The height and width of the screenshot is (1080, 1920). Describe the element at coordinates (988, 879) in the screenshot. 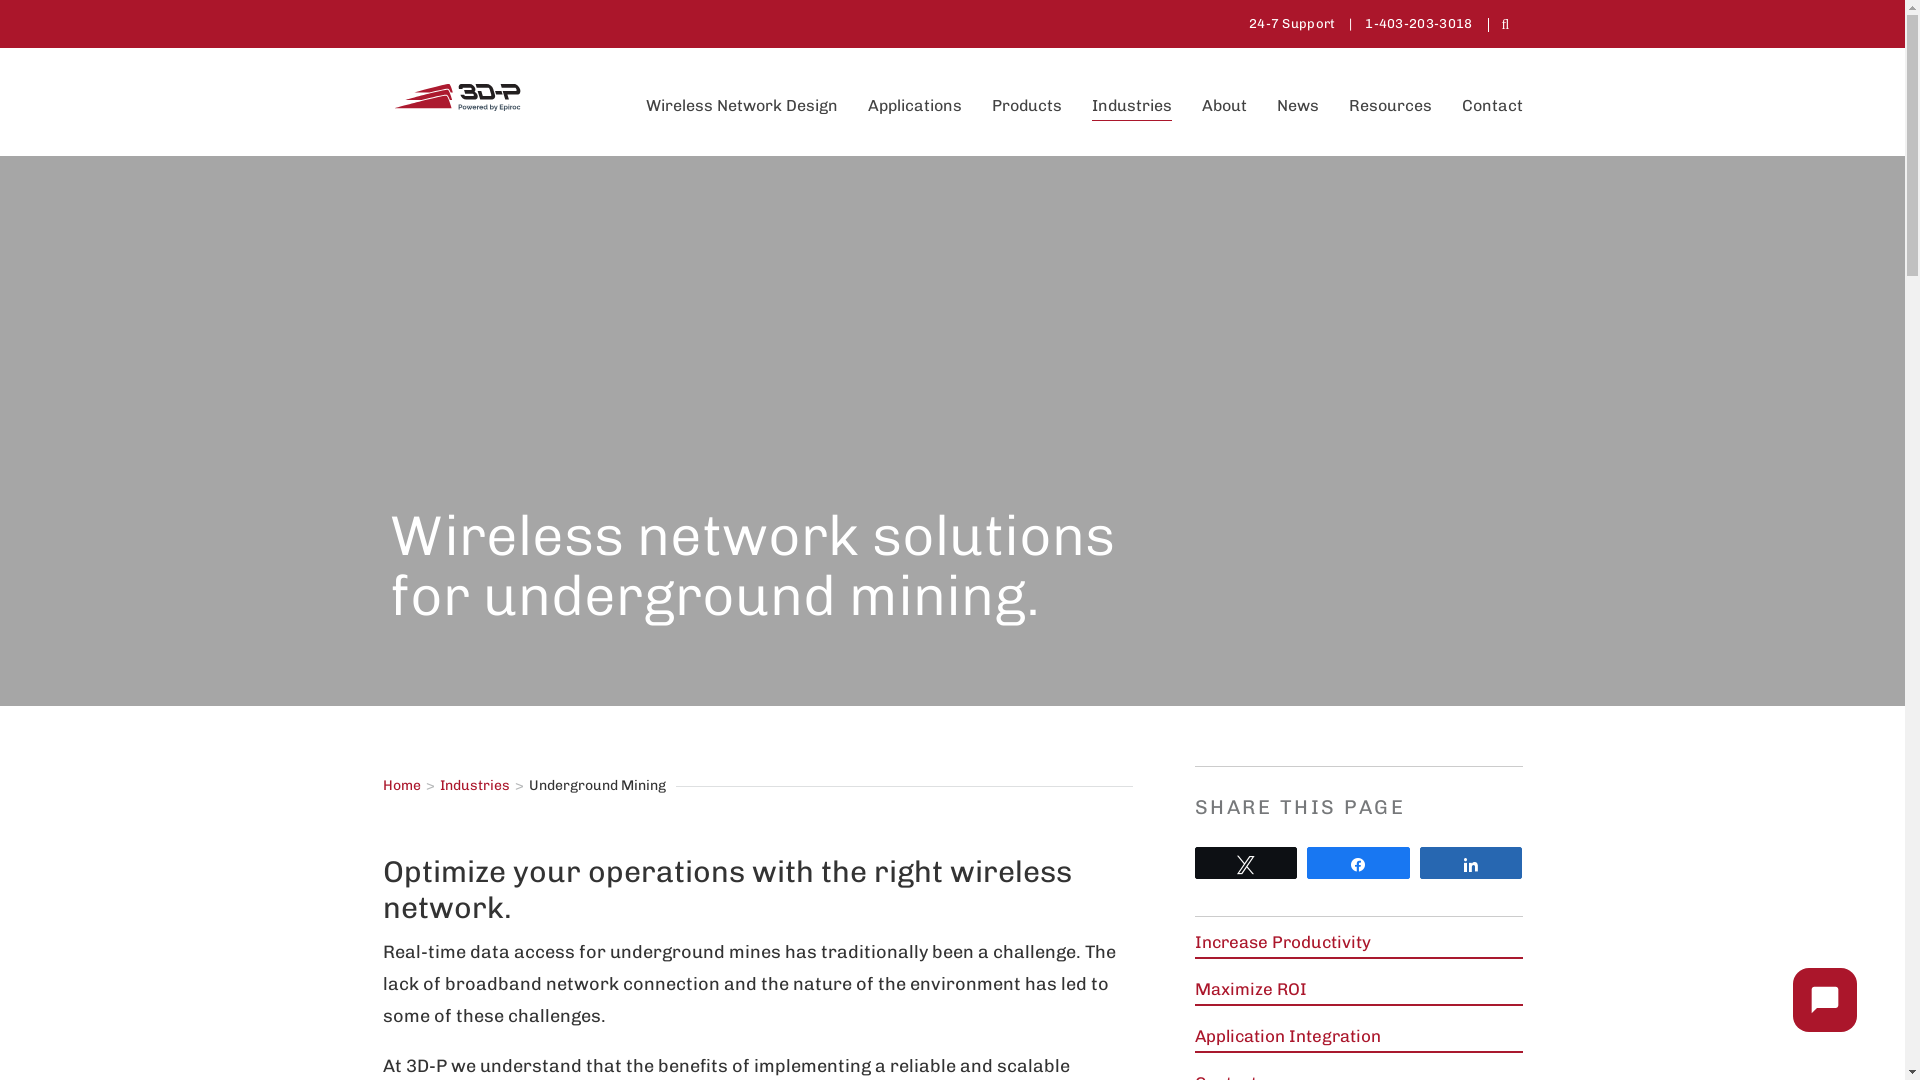

I see `Contact` at that location.